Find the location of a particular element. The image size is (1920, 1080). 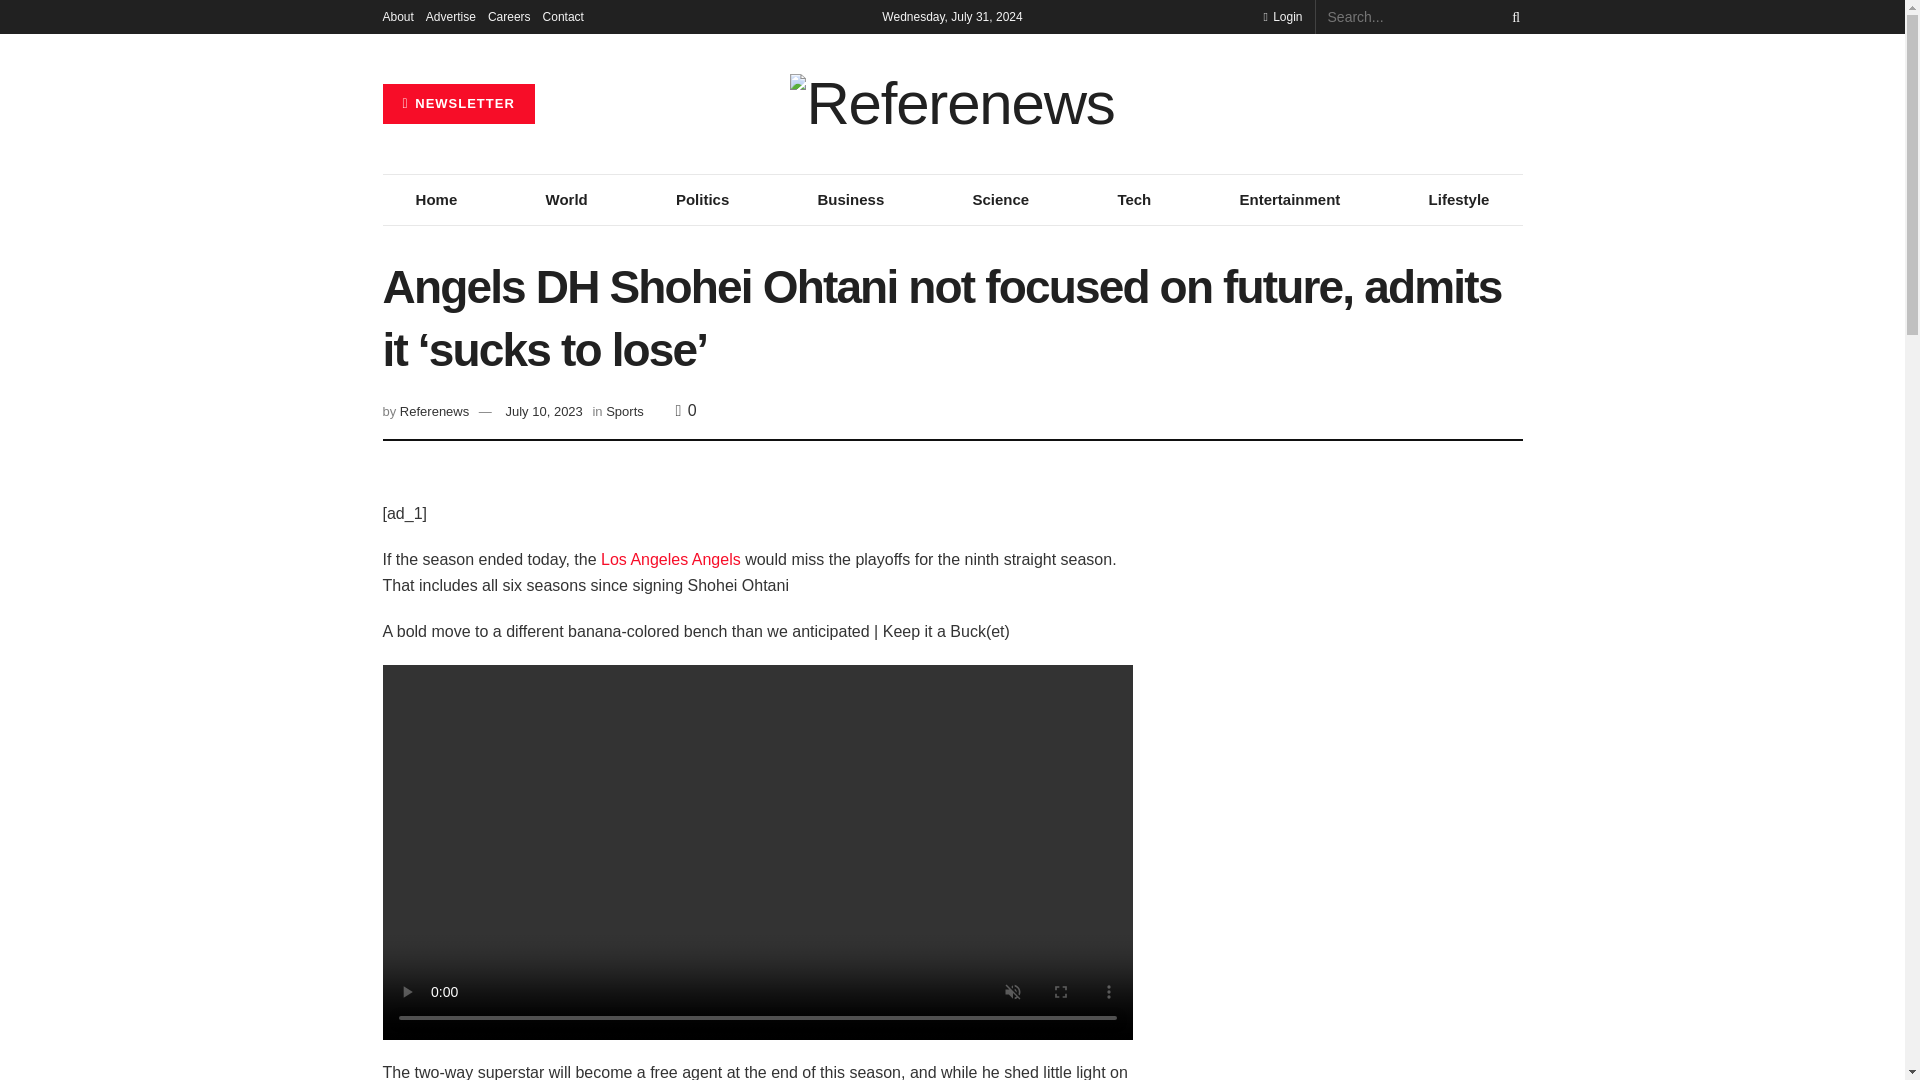

NEWSLETTER is located at coordinates (458, 104).